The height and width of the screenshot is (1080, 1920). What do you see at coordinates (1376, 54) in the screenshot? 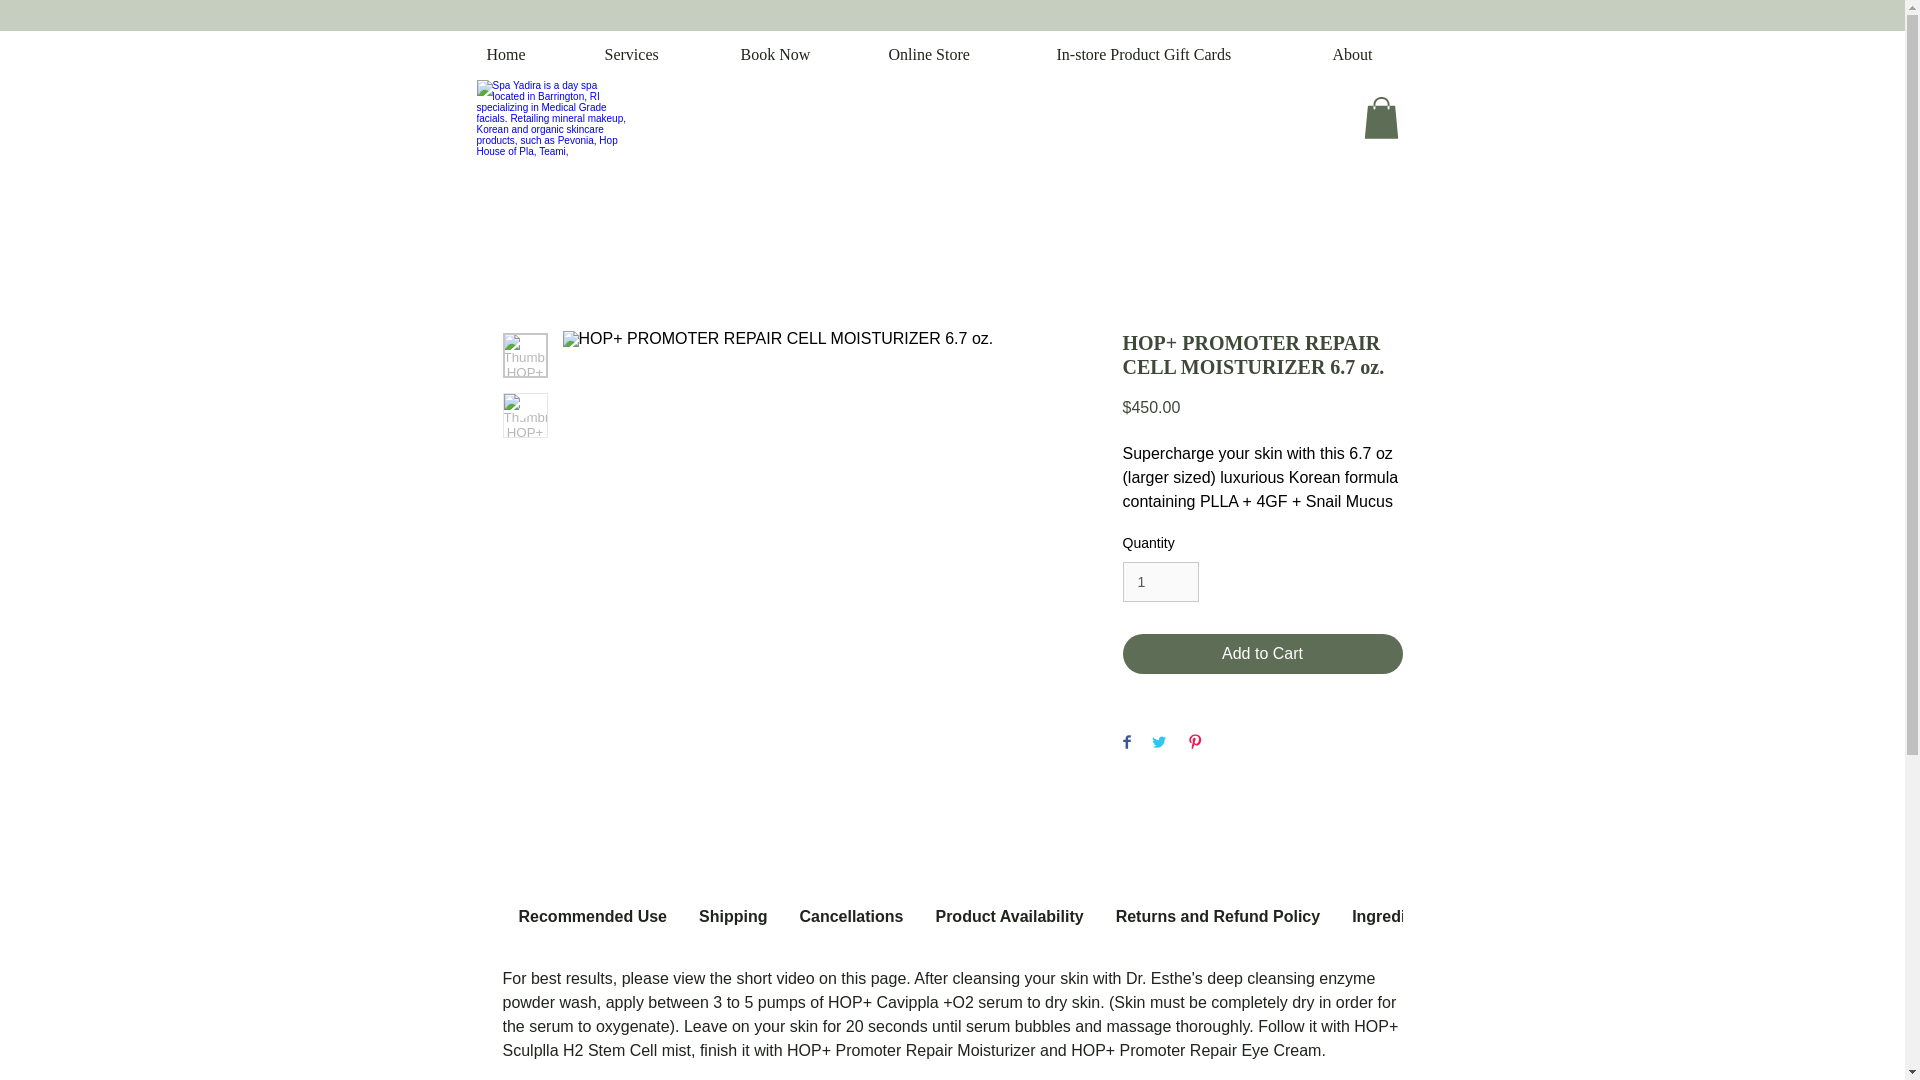
I see `About` at bounding box center [1376, 54].